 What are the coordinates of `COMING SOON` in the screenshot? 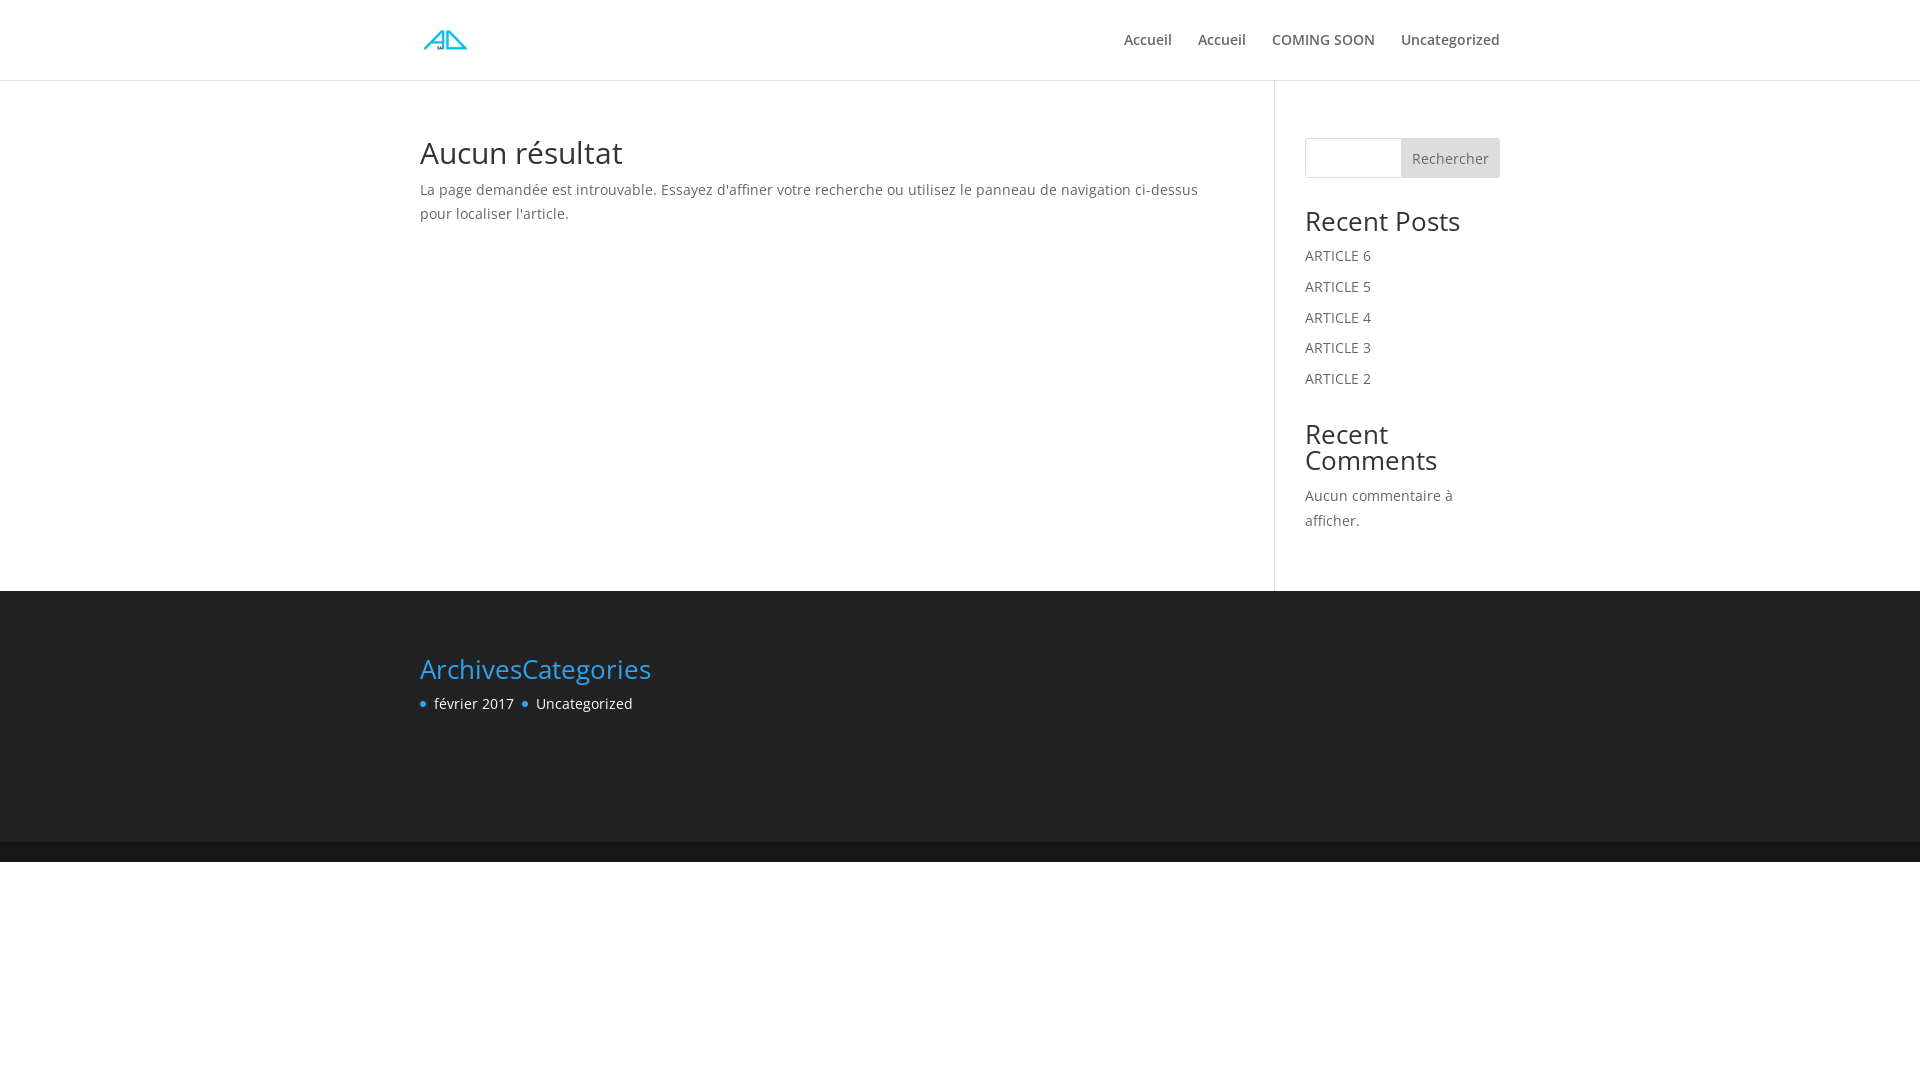 It's located at (1324, 56).